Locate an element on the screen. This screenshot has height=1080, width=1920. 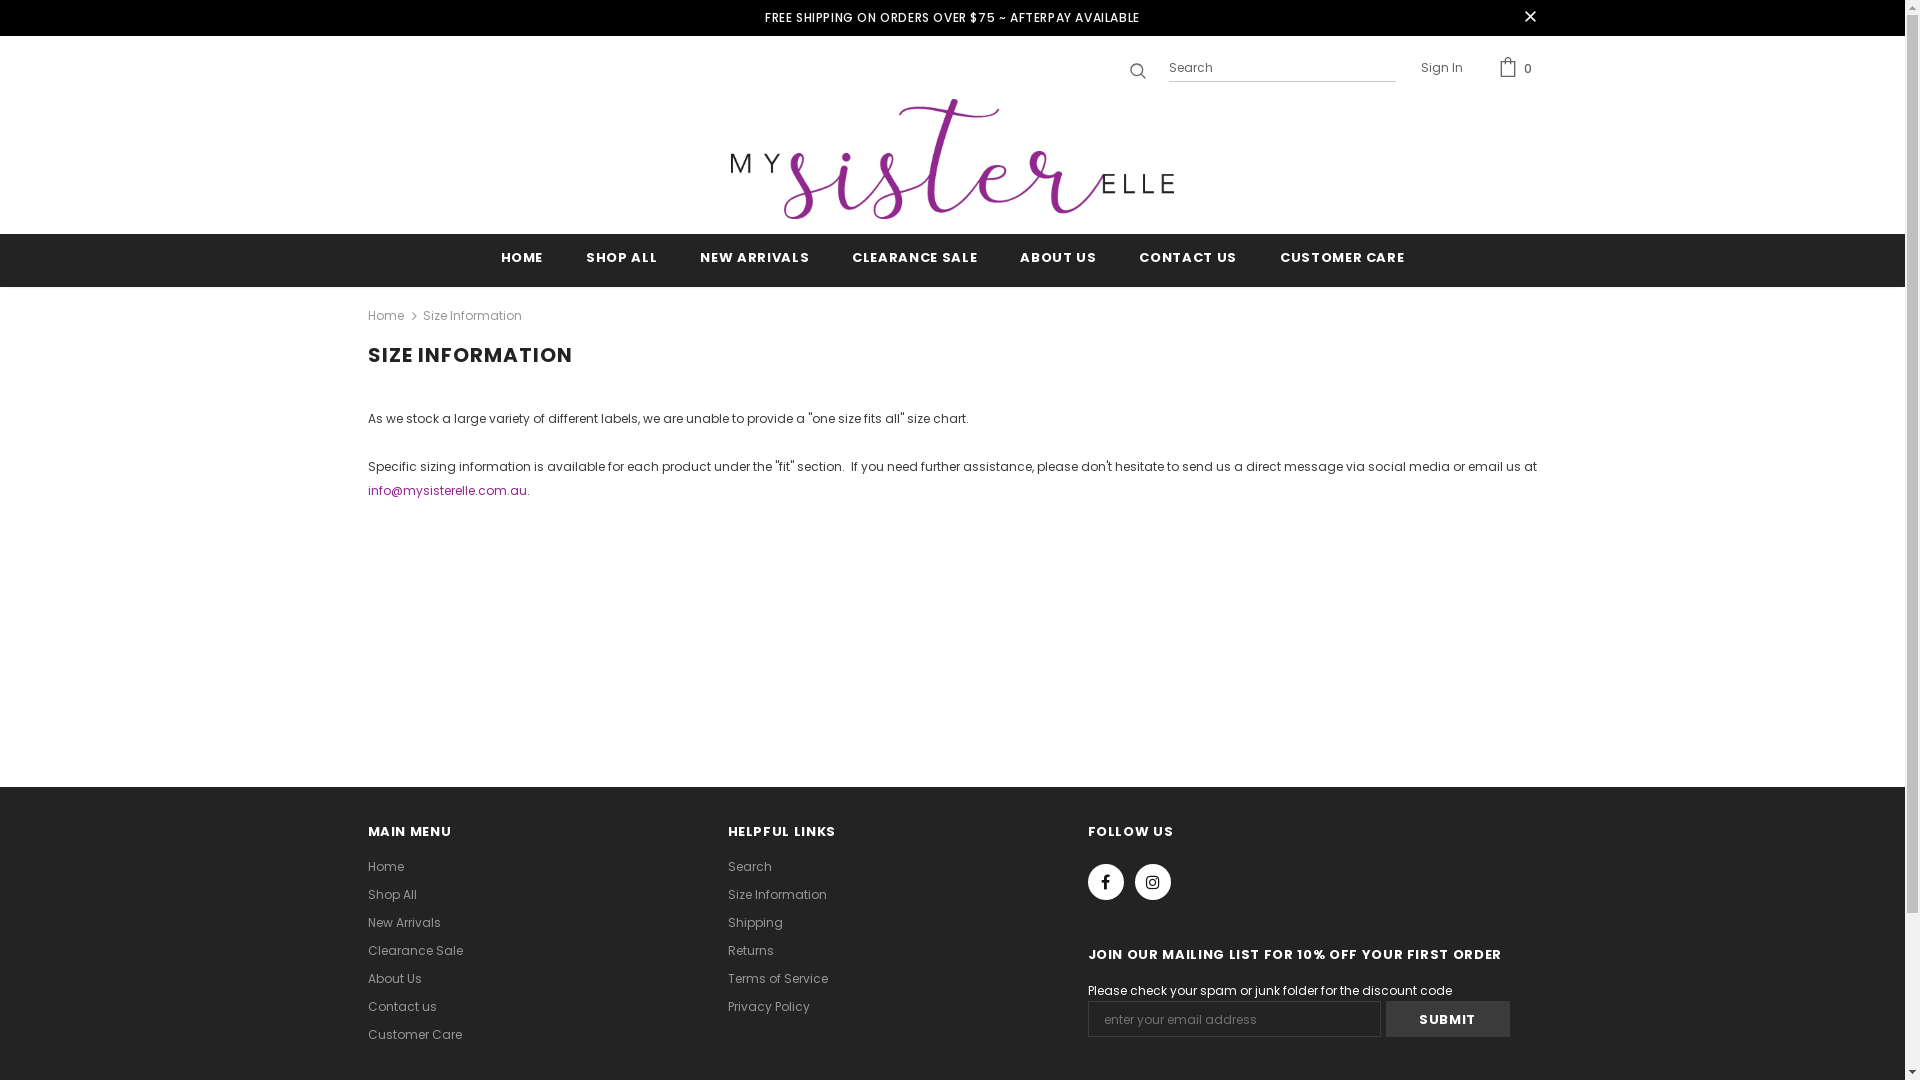
CONTACT US is located at coordinates (1188, 260).